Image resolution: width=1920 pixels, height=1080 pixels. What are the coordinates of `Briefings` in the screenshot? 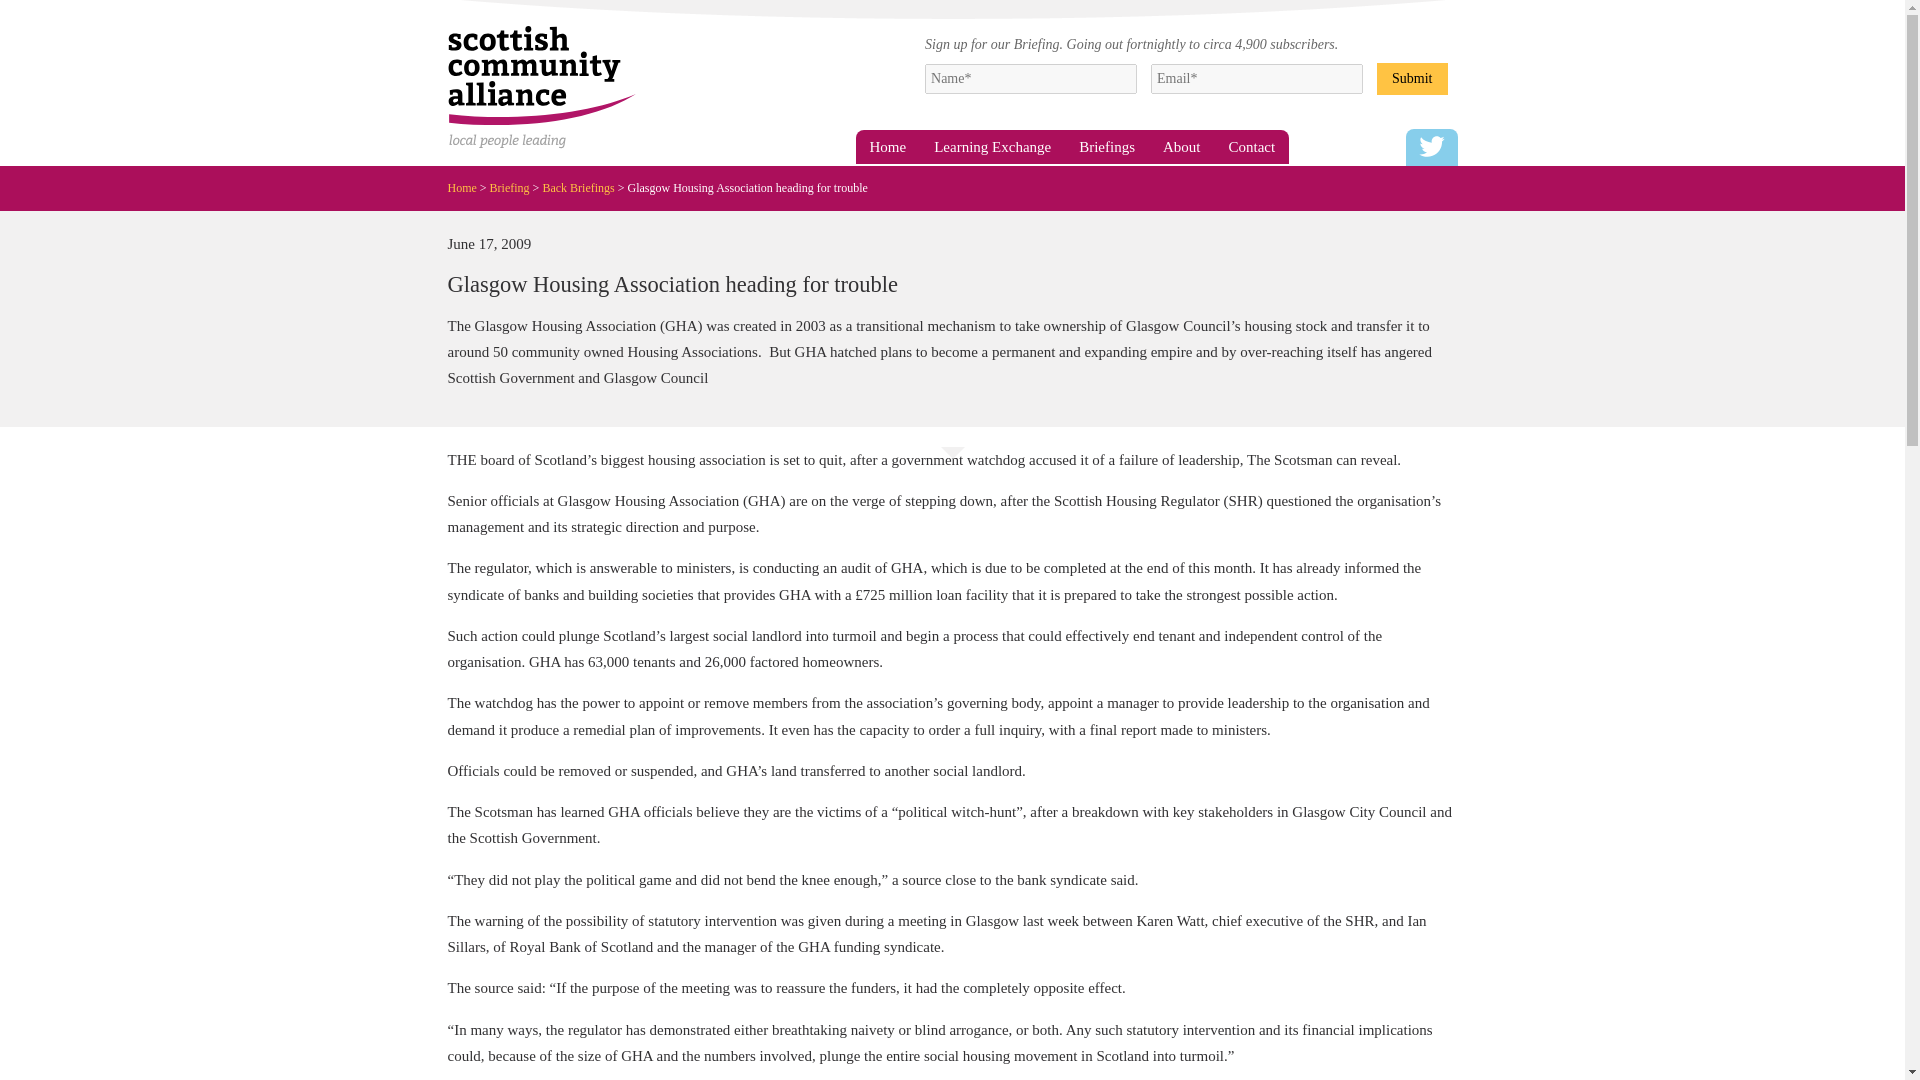 It's located at (1106, 146).